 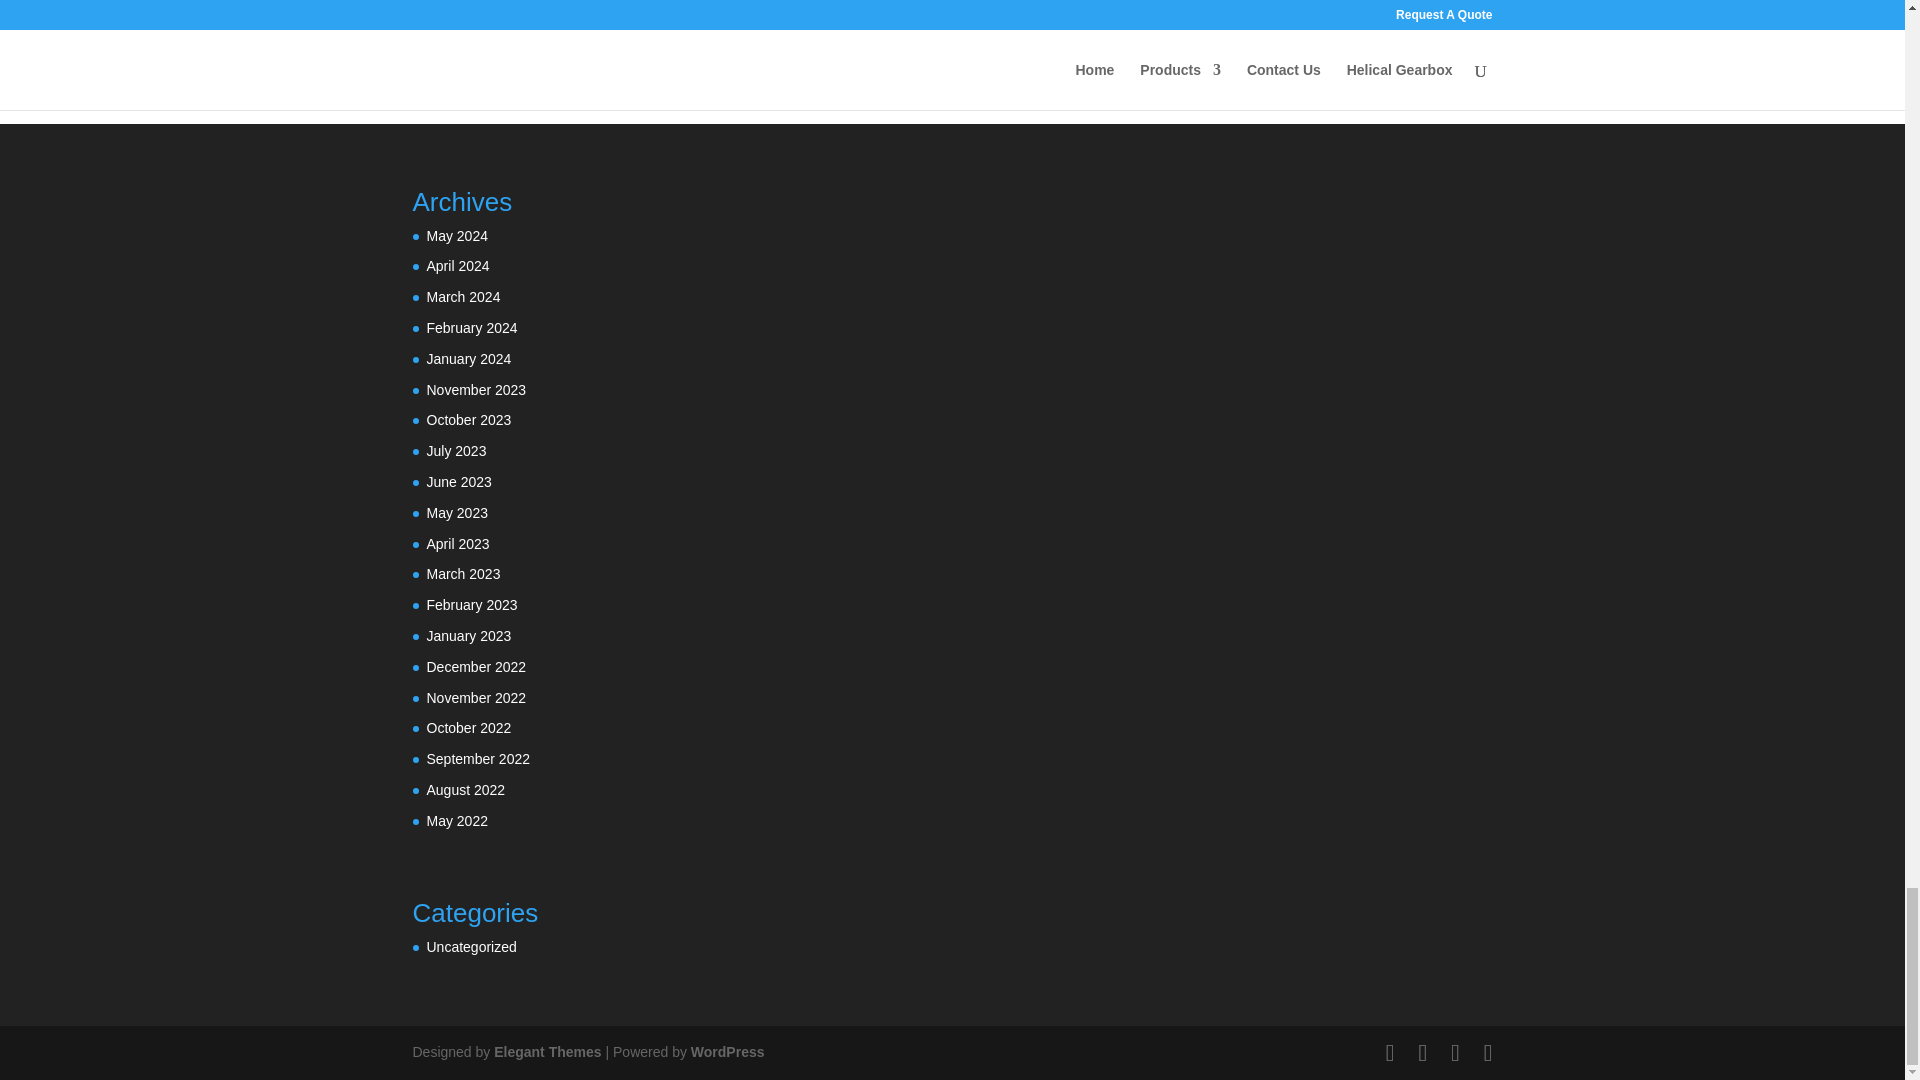 I want to click on gearbox china, so click(x=852, y=29).